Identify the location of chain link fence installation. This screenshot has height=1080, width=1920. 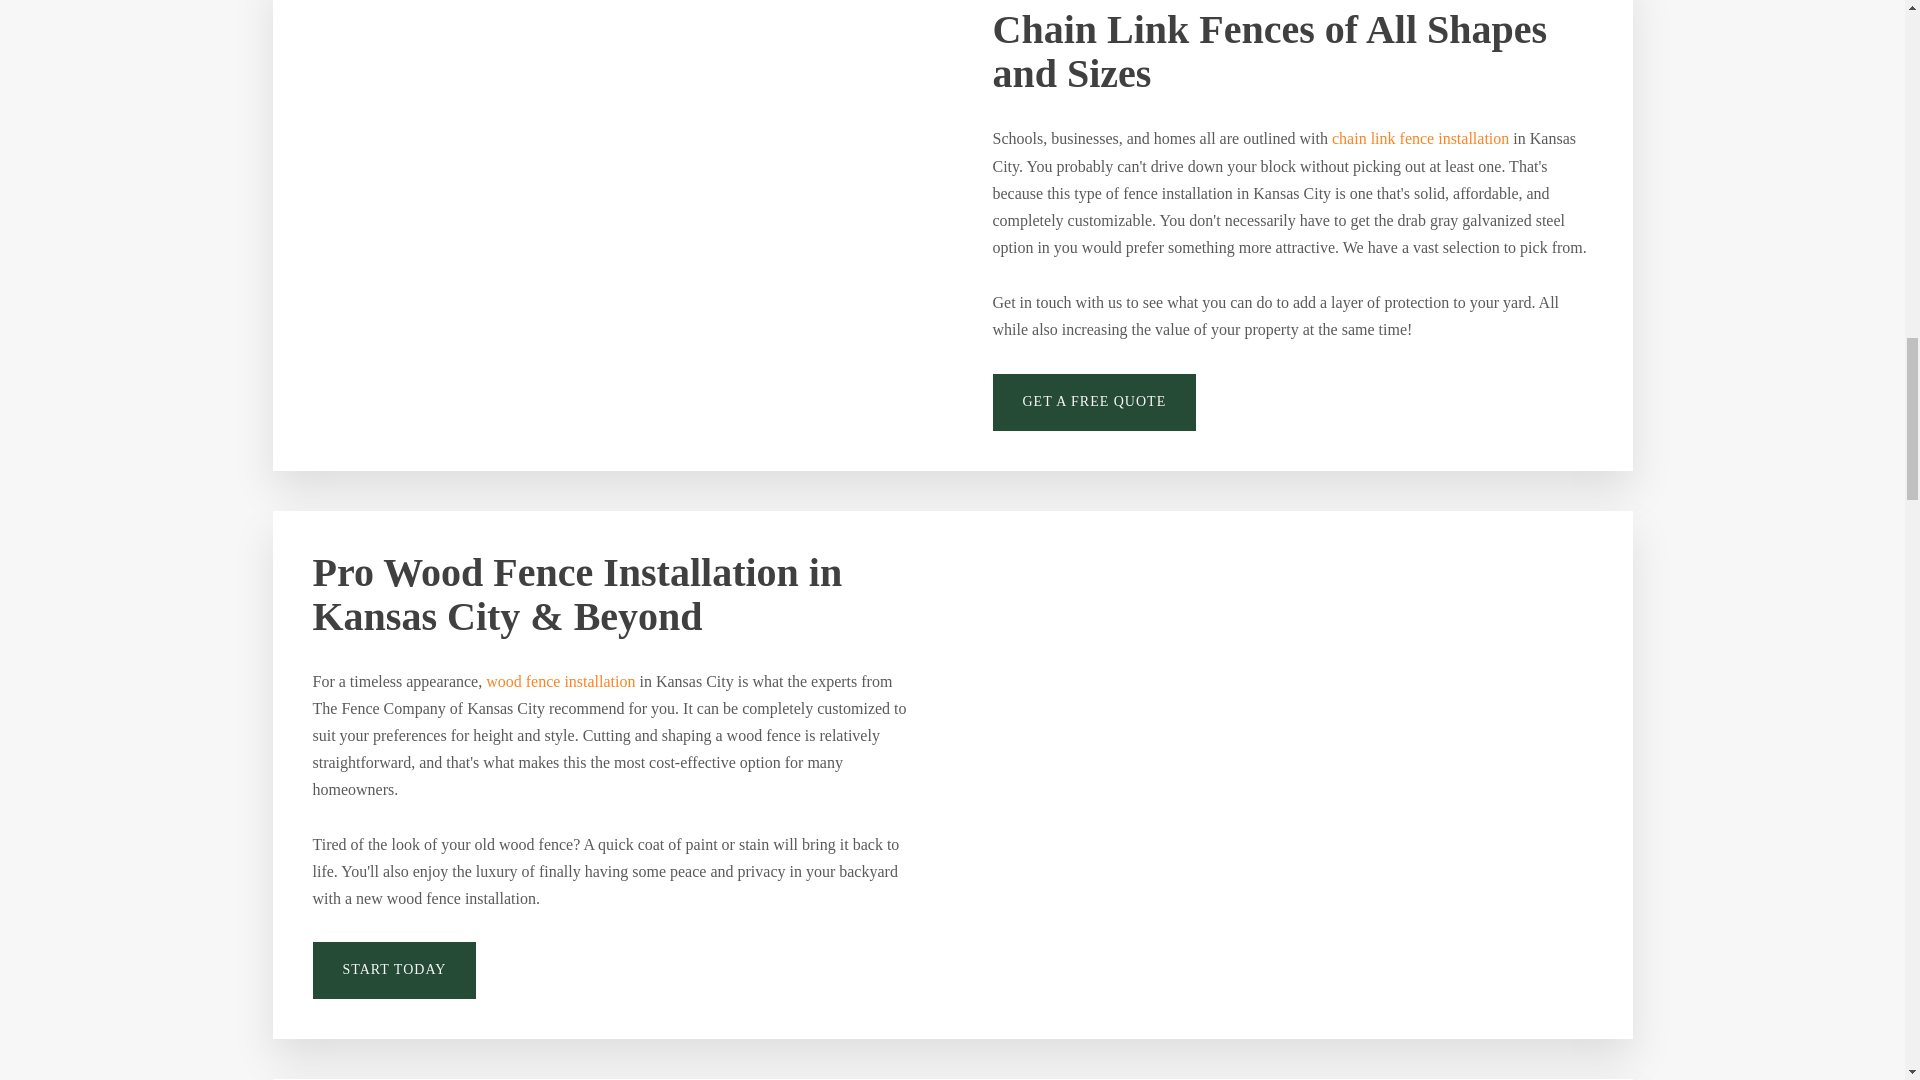
(1420, 138).